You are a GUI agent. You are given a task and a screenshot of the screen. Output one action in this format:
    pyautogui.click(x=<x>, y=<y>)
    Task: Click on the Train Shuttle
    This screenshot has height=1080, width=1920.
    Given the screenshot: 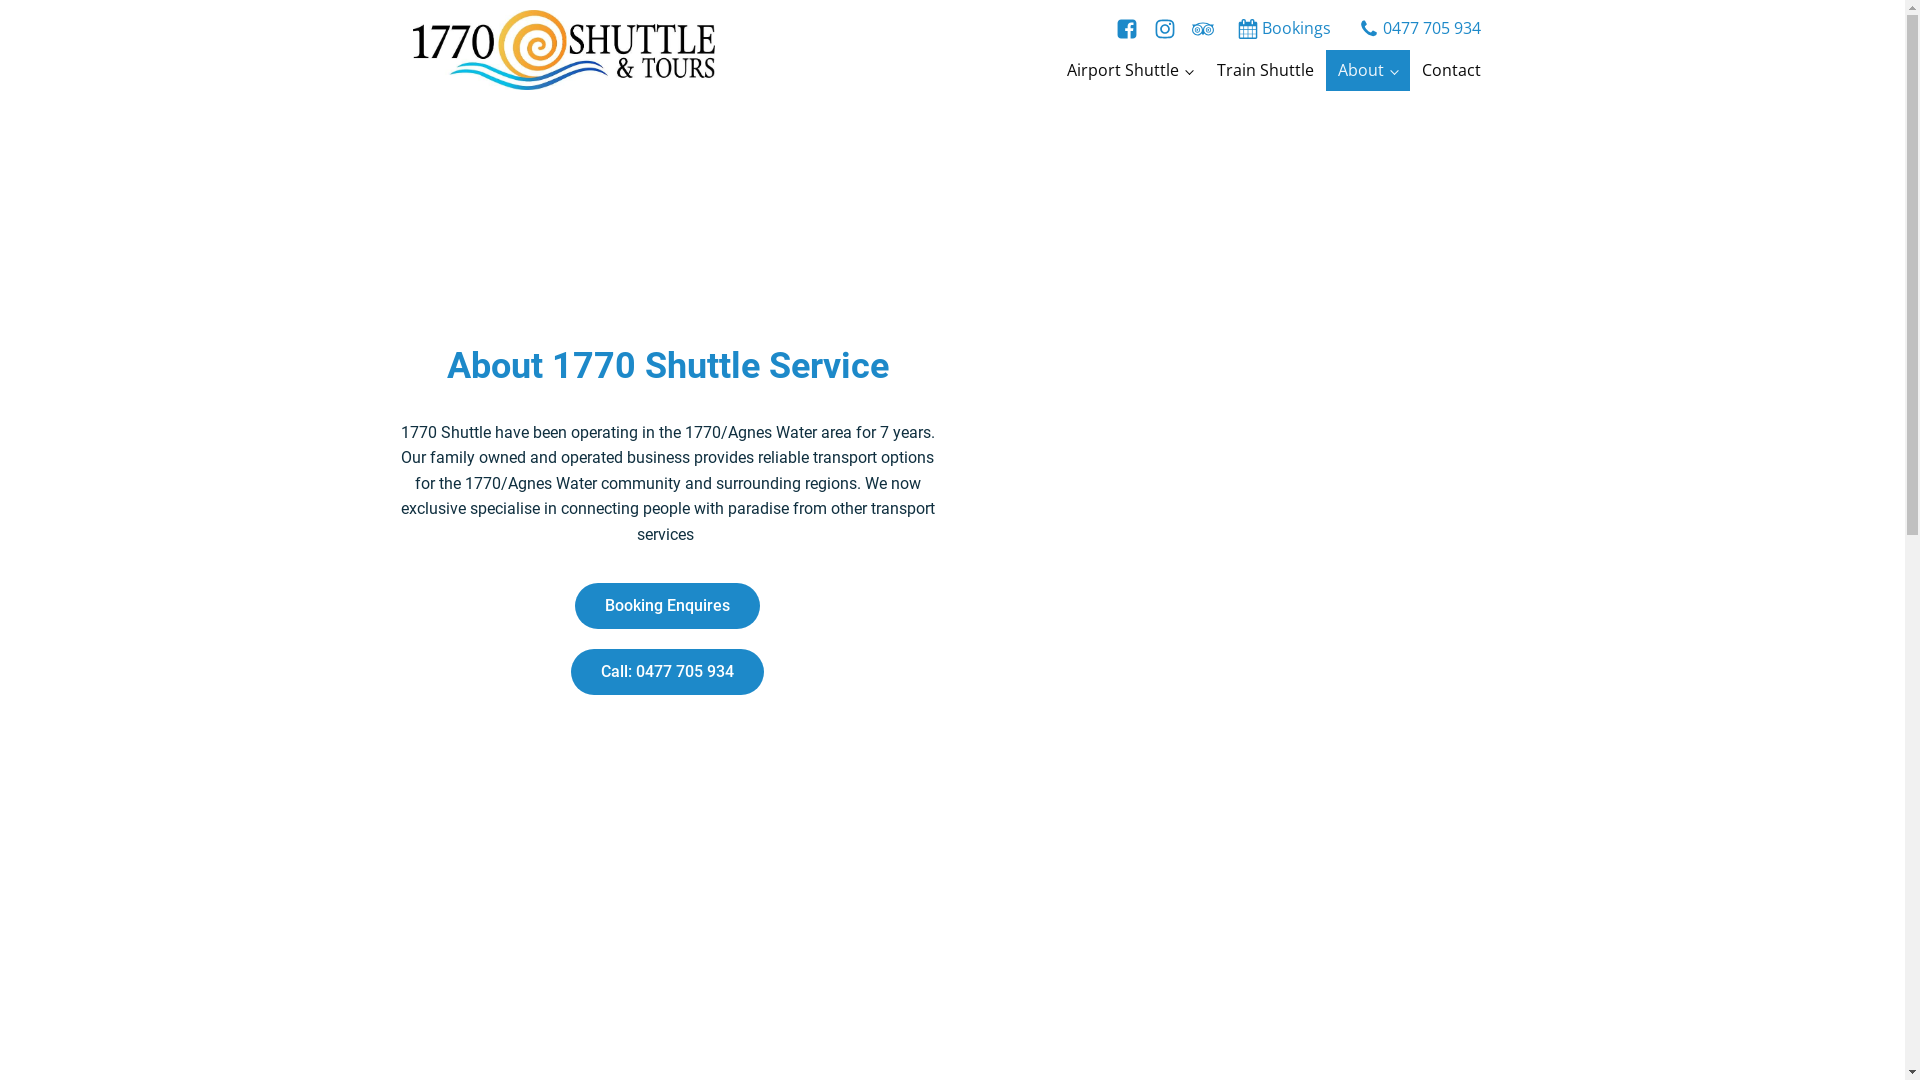 What is the action you would take?
    pyautogui.click(x=1266, y=71)
    